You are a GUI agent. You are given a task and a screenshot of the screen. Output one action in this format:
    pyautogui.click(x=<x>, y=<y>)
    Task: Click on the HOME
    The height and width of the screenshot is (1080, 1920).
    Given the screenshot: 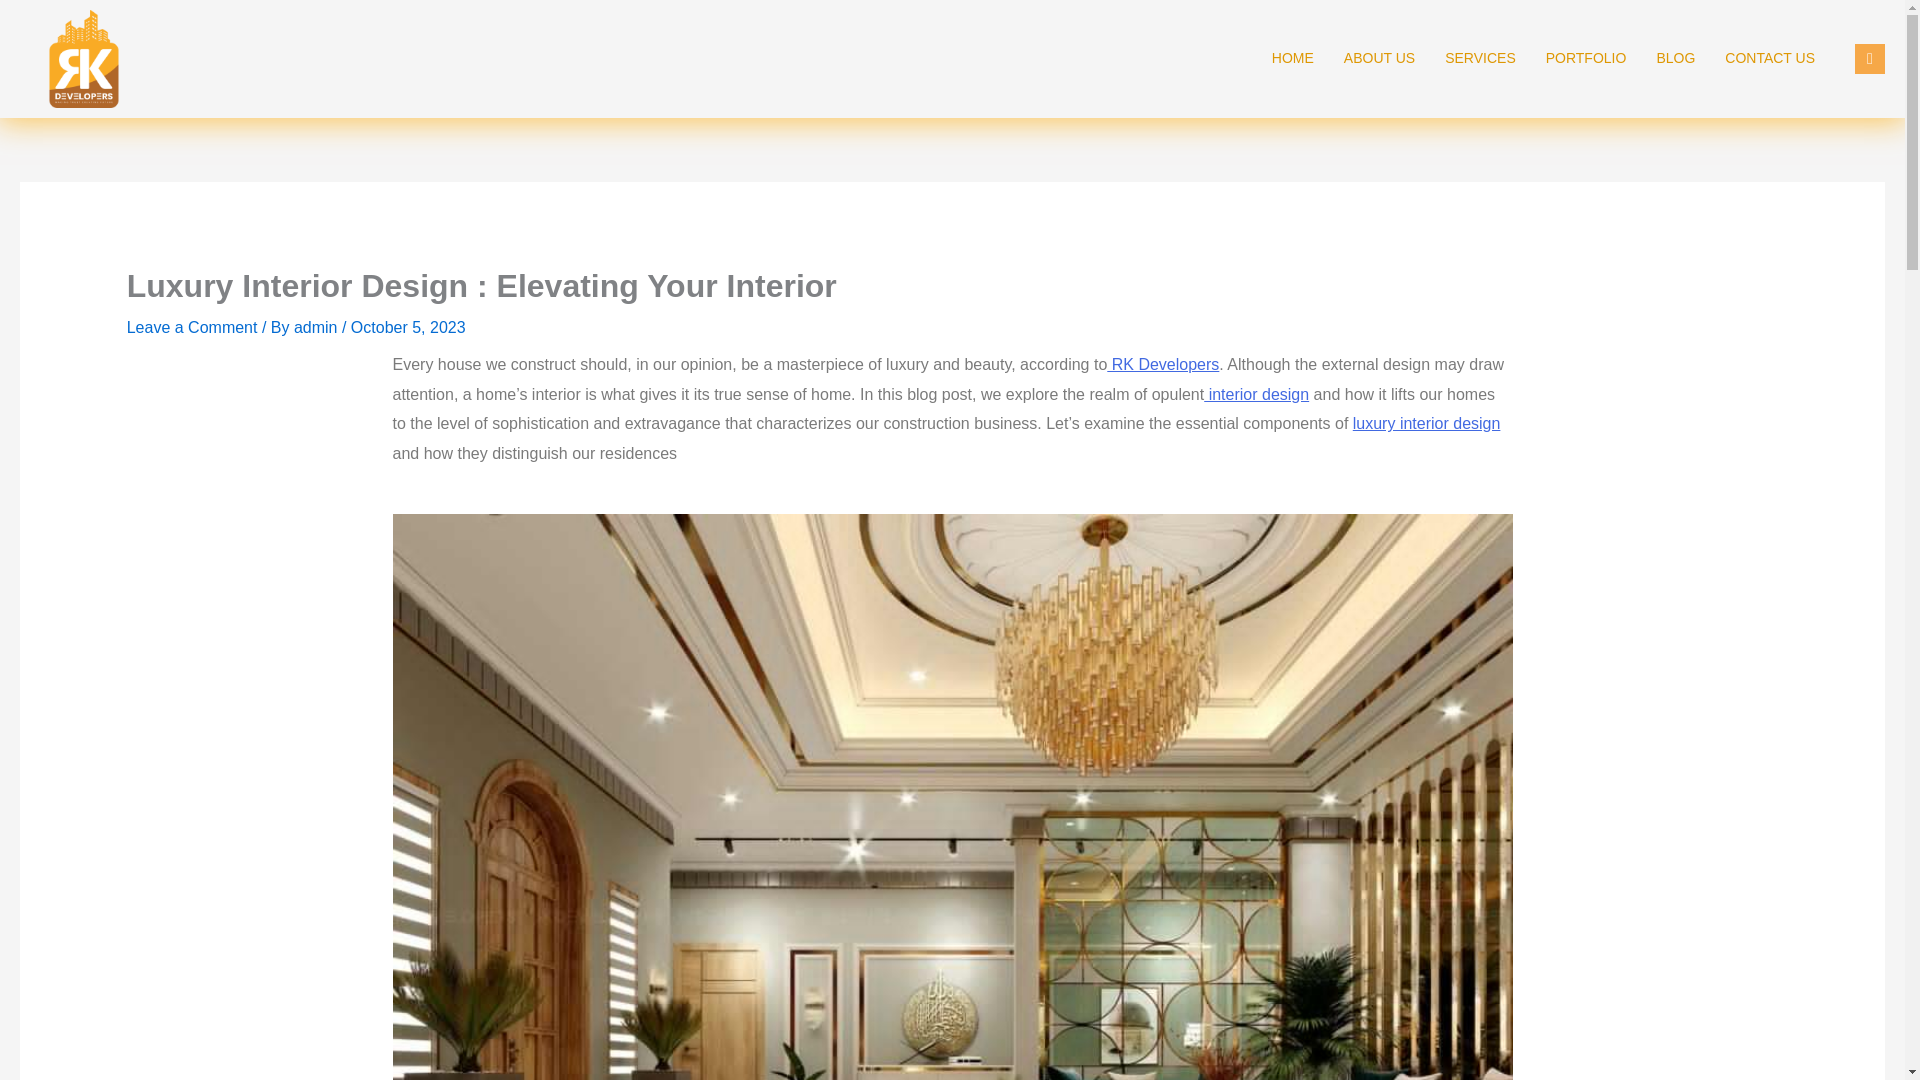 What is the action you would take?
    pyautogui.click(x=1292, y=58)
    